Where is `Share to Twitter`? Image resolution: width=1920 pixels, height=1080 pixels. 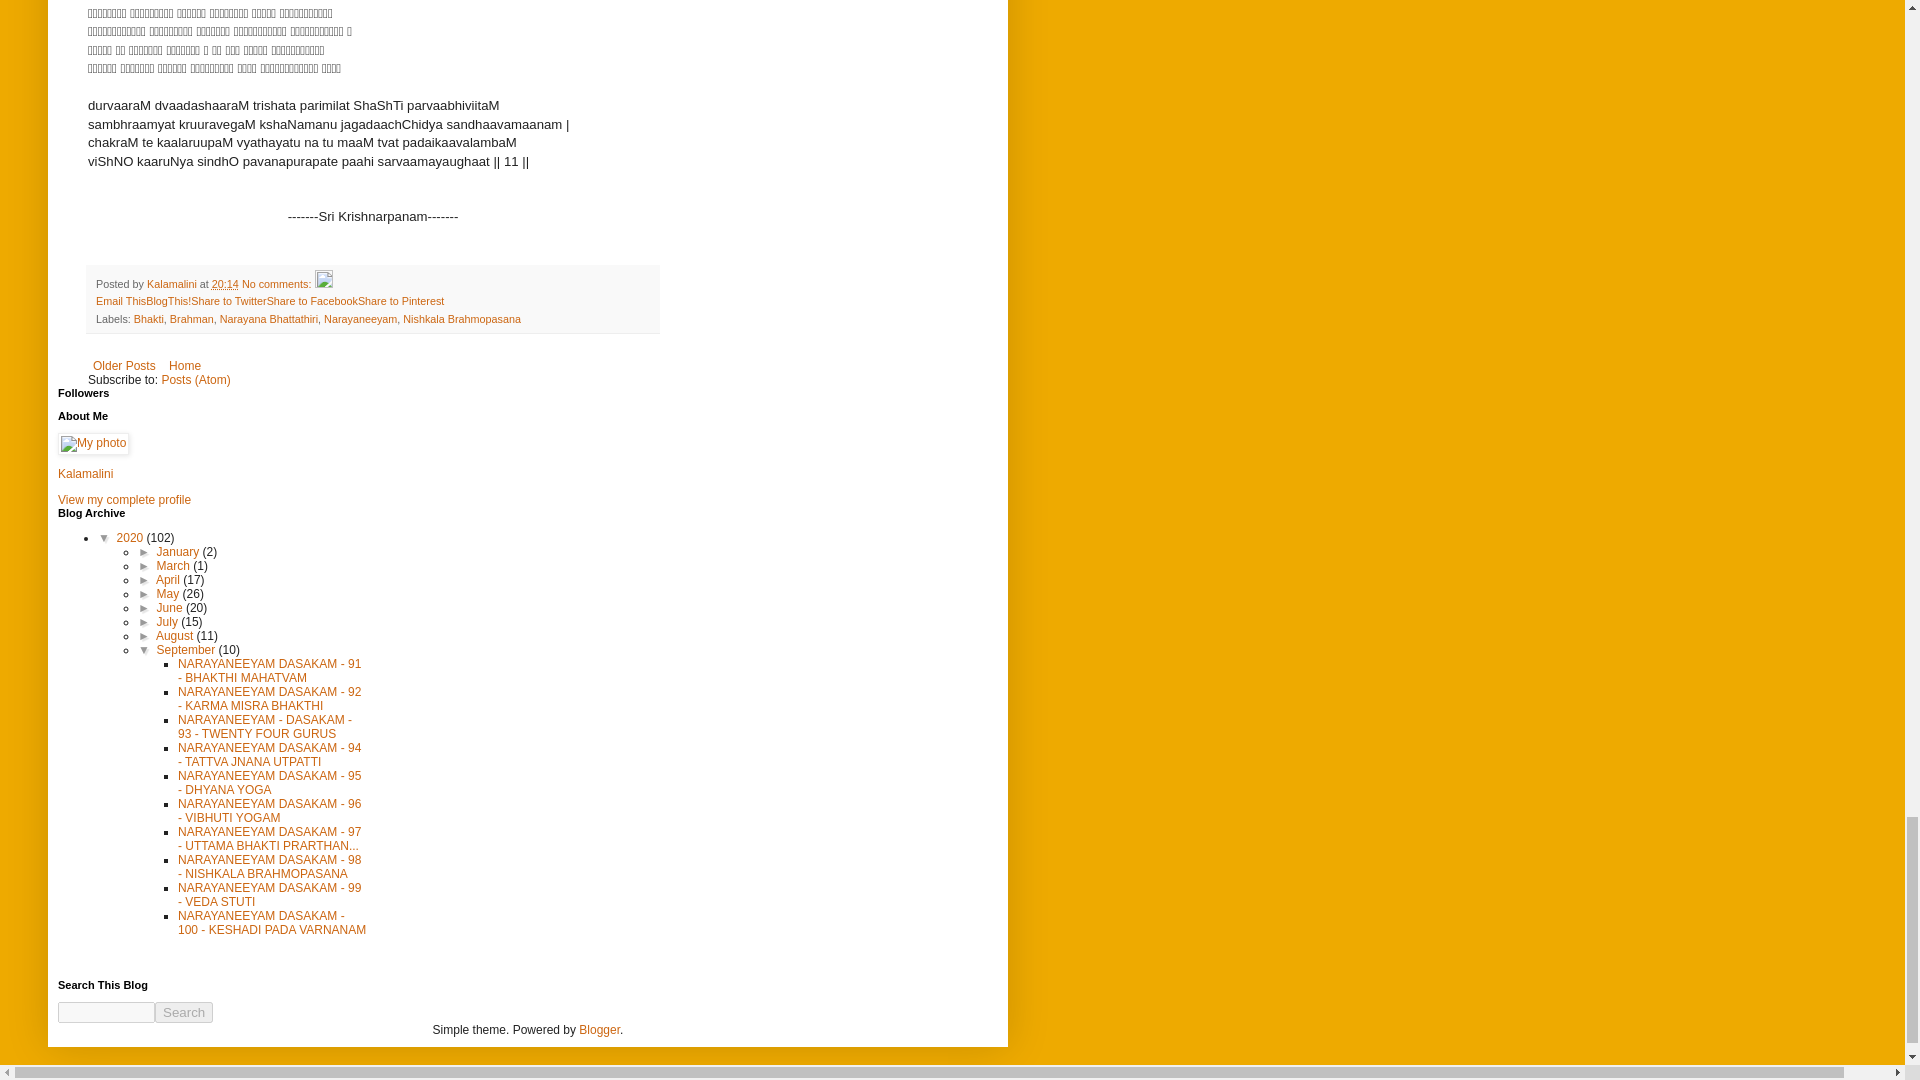
Share to Twitter is located at coordinates (228, 300).